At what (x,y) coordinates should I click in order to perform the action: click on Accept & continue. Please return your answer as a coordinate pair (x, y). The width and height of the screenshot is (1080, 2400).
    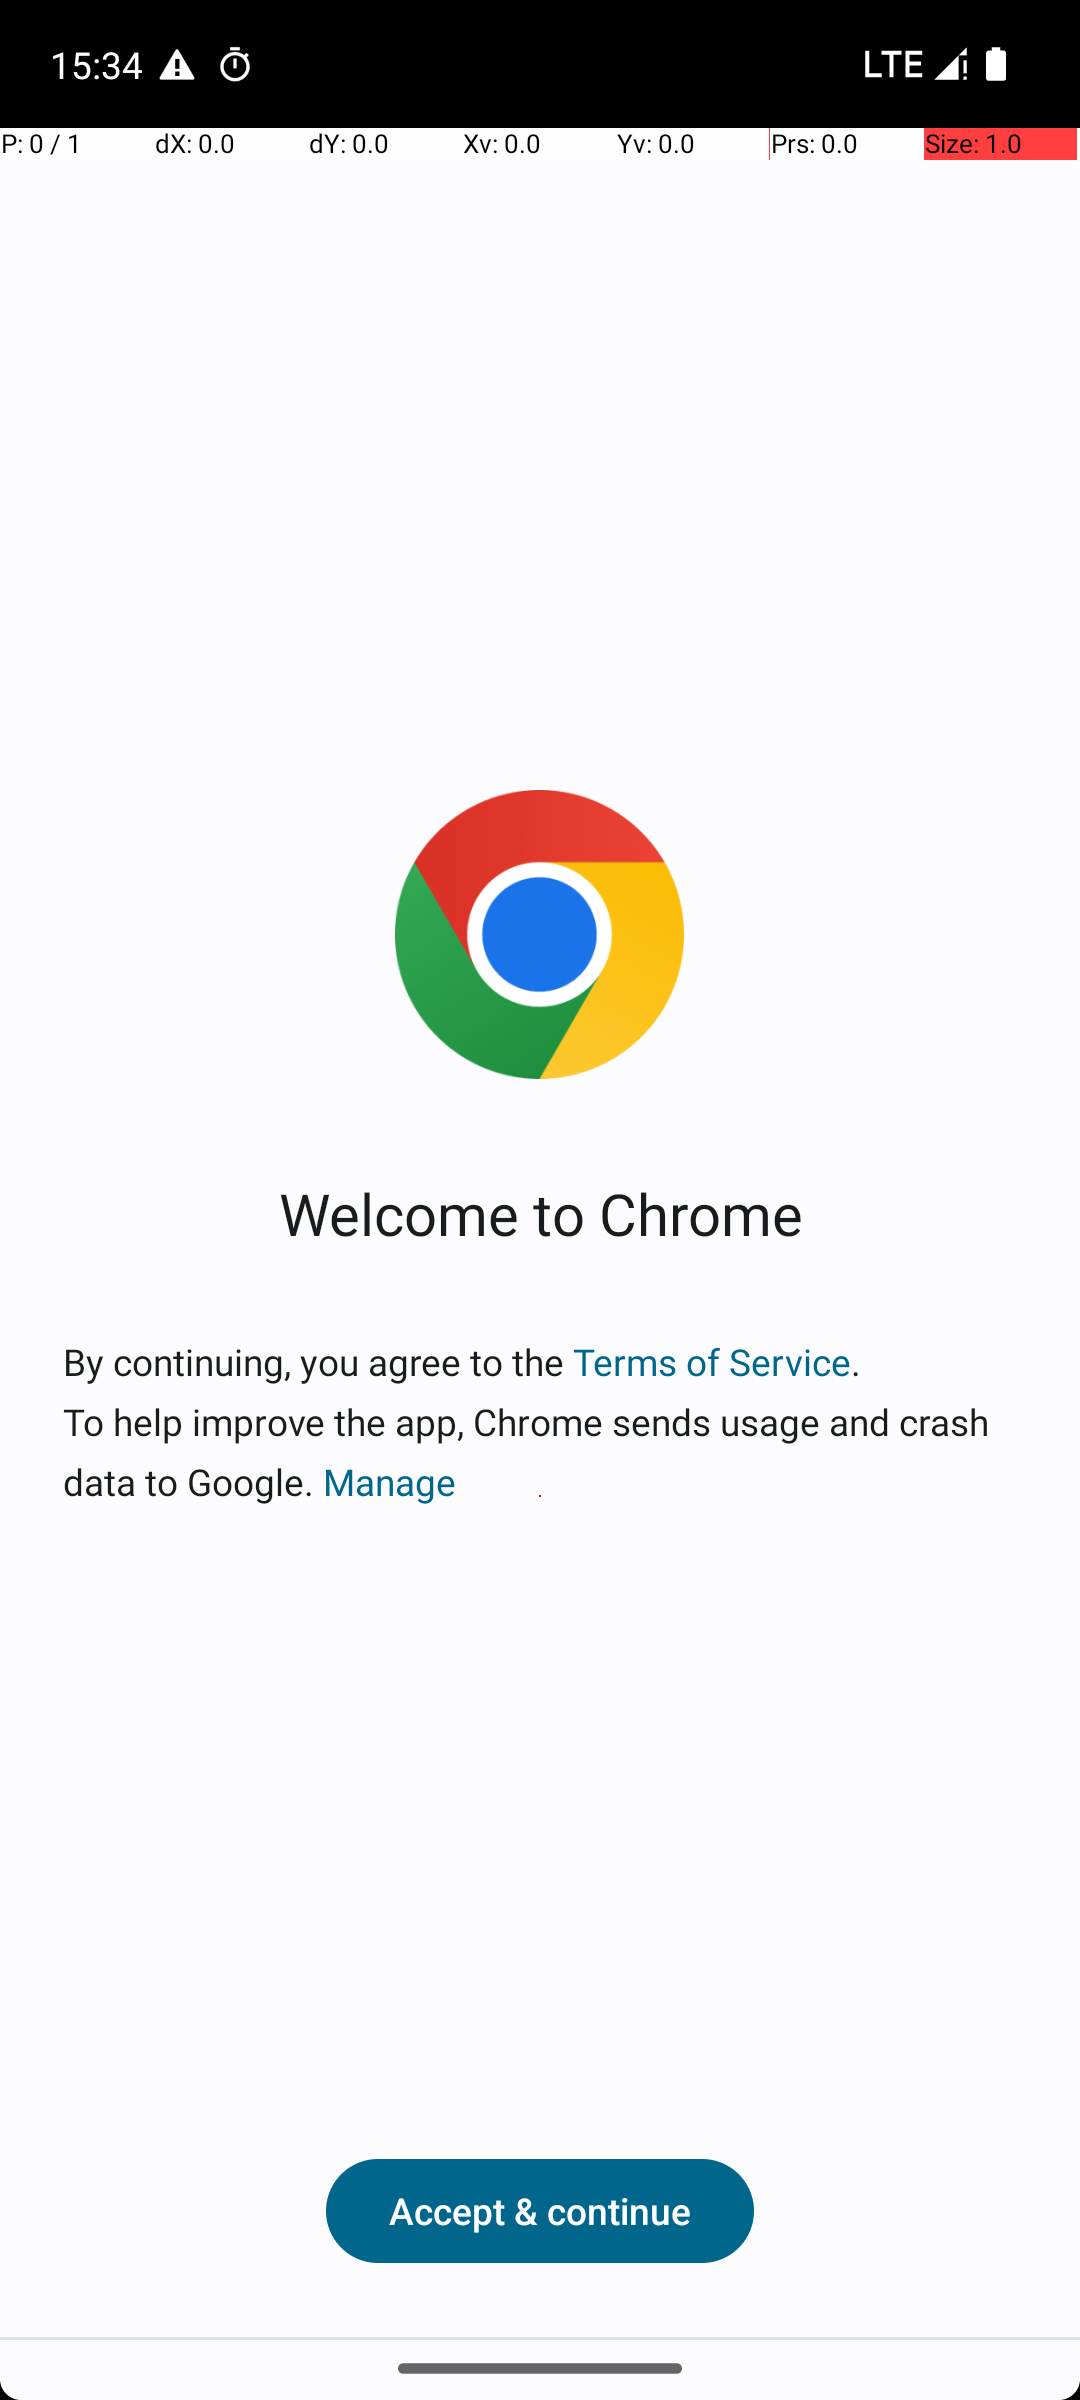
    Looking at the image, I should click on (540, 2211).